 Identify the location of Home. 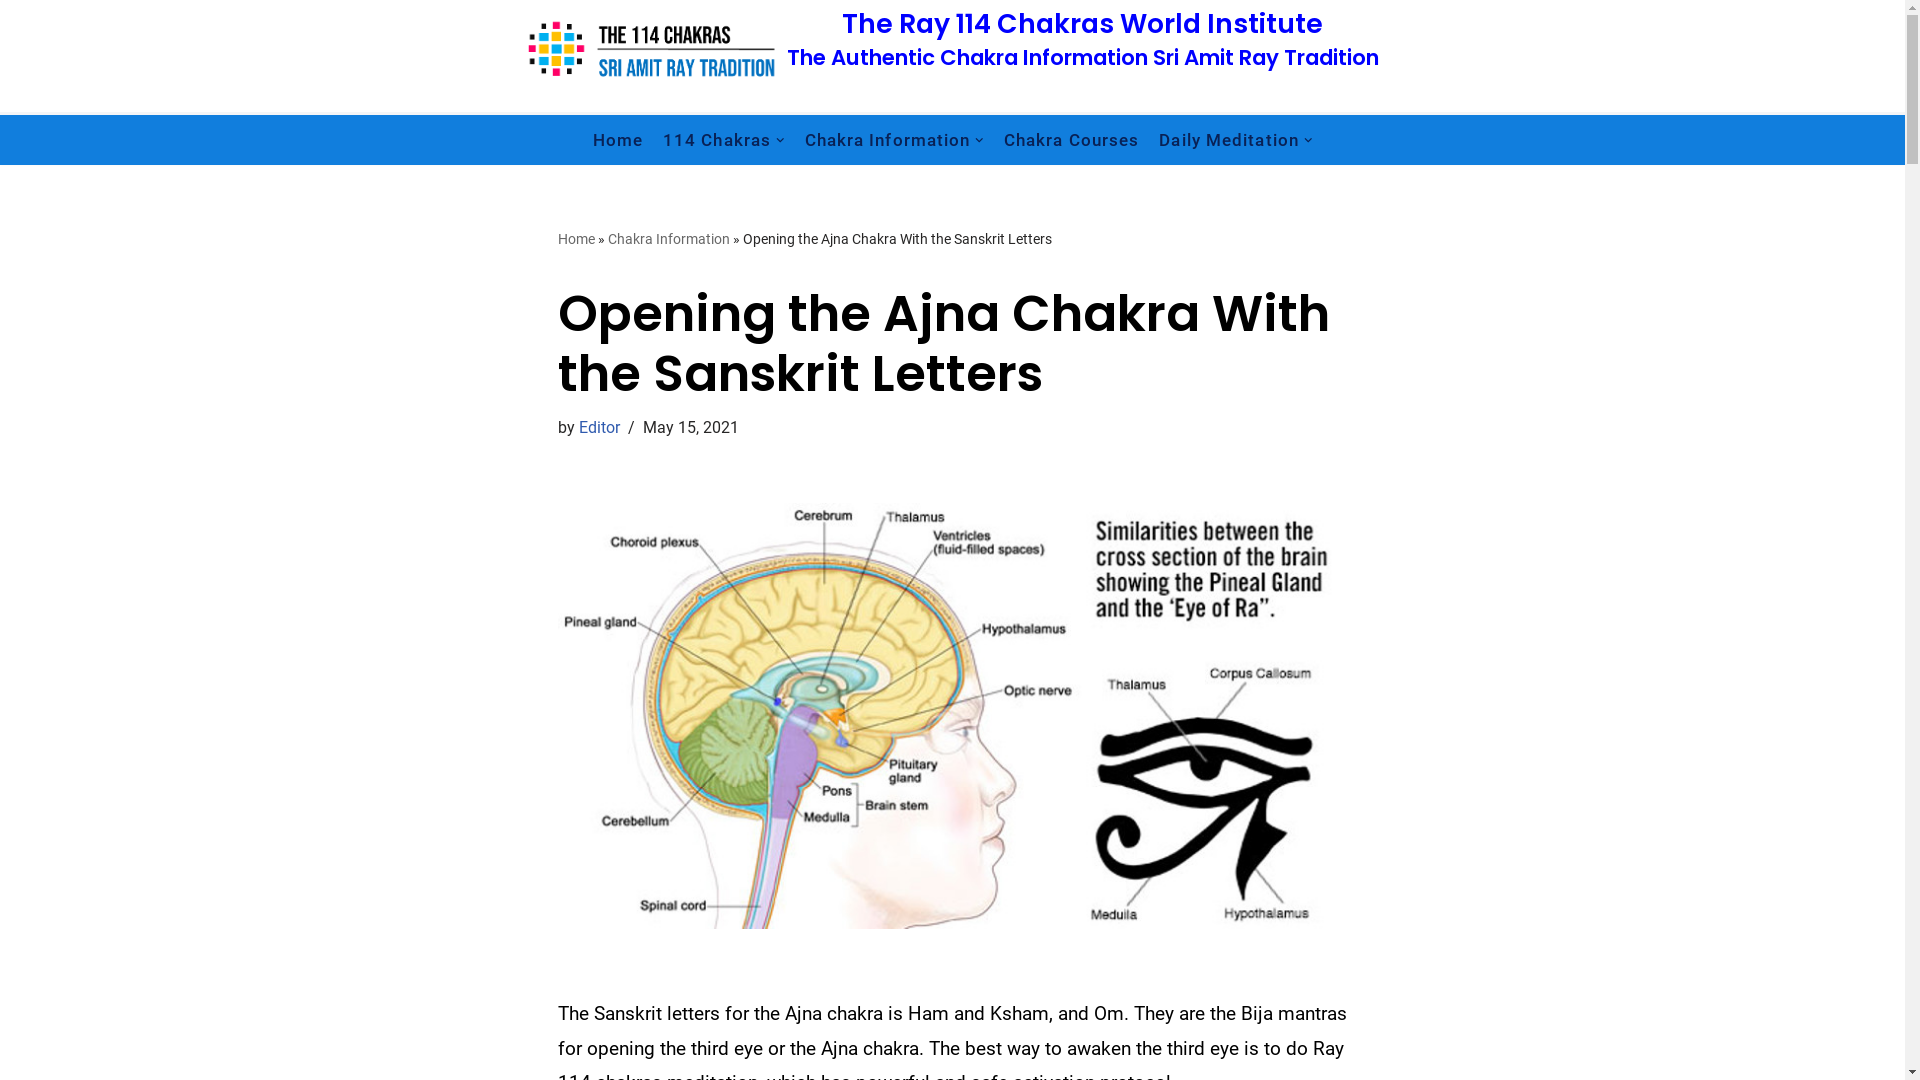
(576, 239).